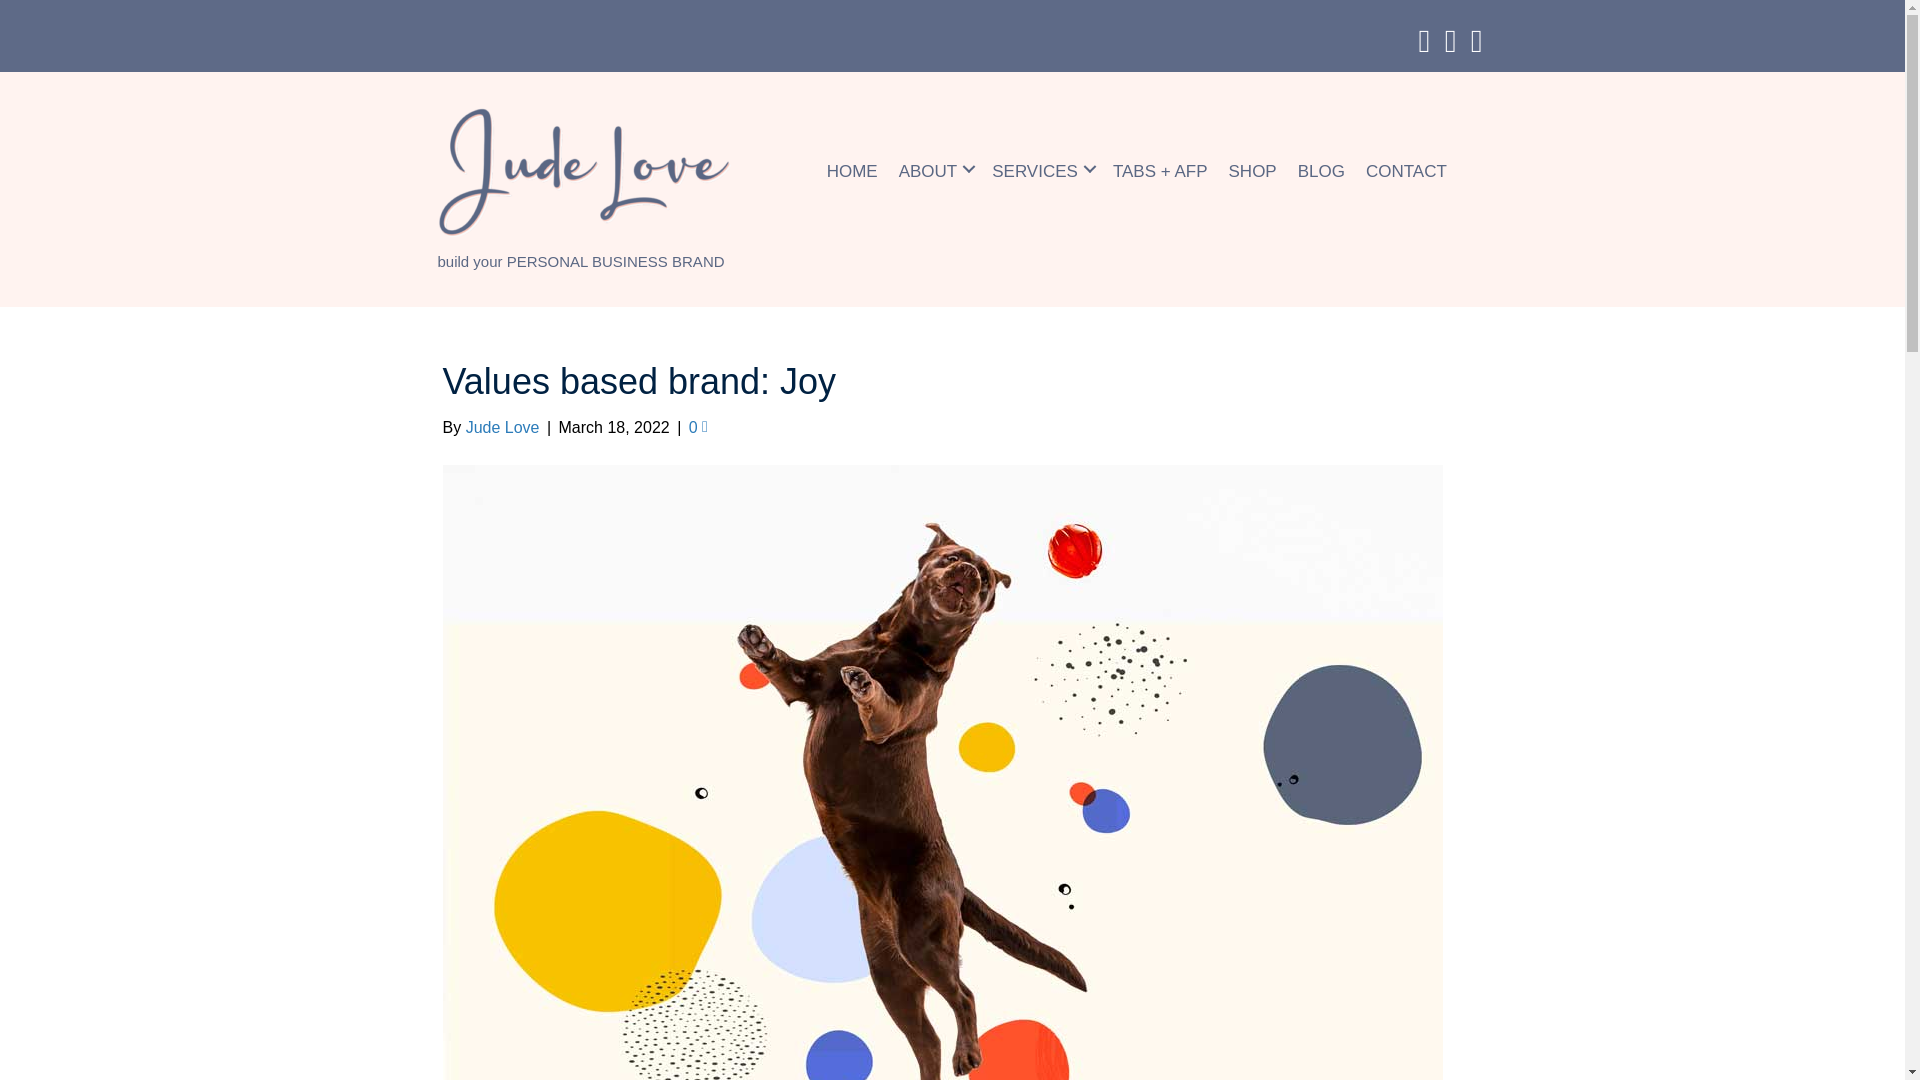  I want to click on HOME, so click(852, 168).